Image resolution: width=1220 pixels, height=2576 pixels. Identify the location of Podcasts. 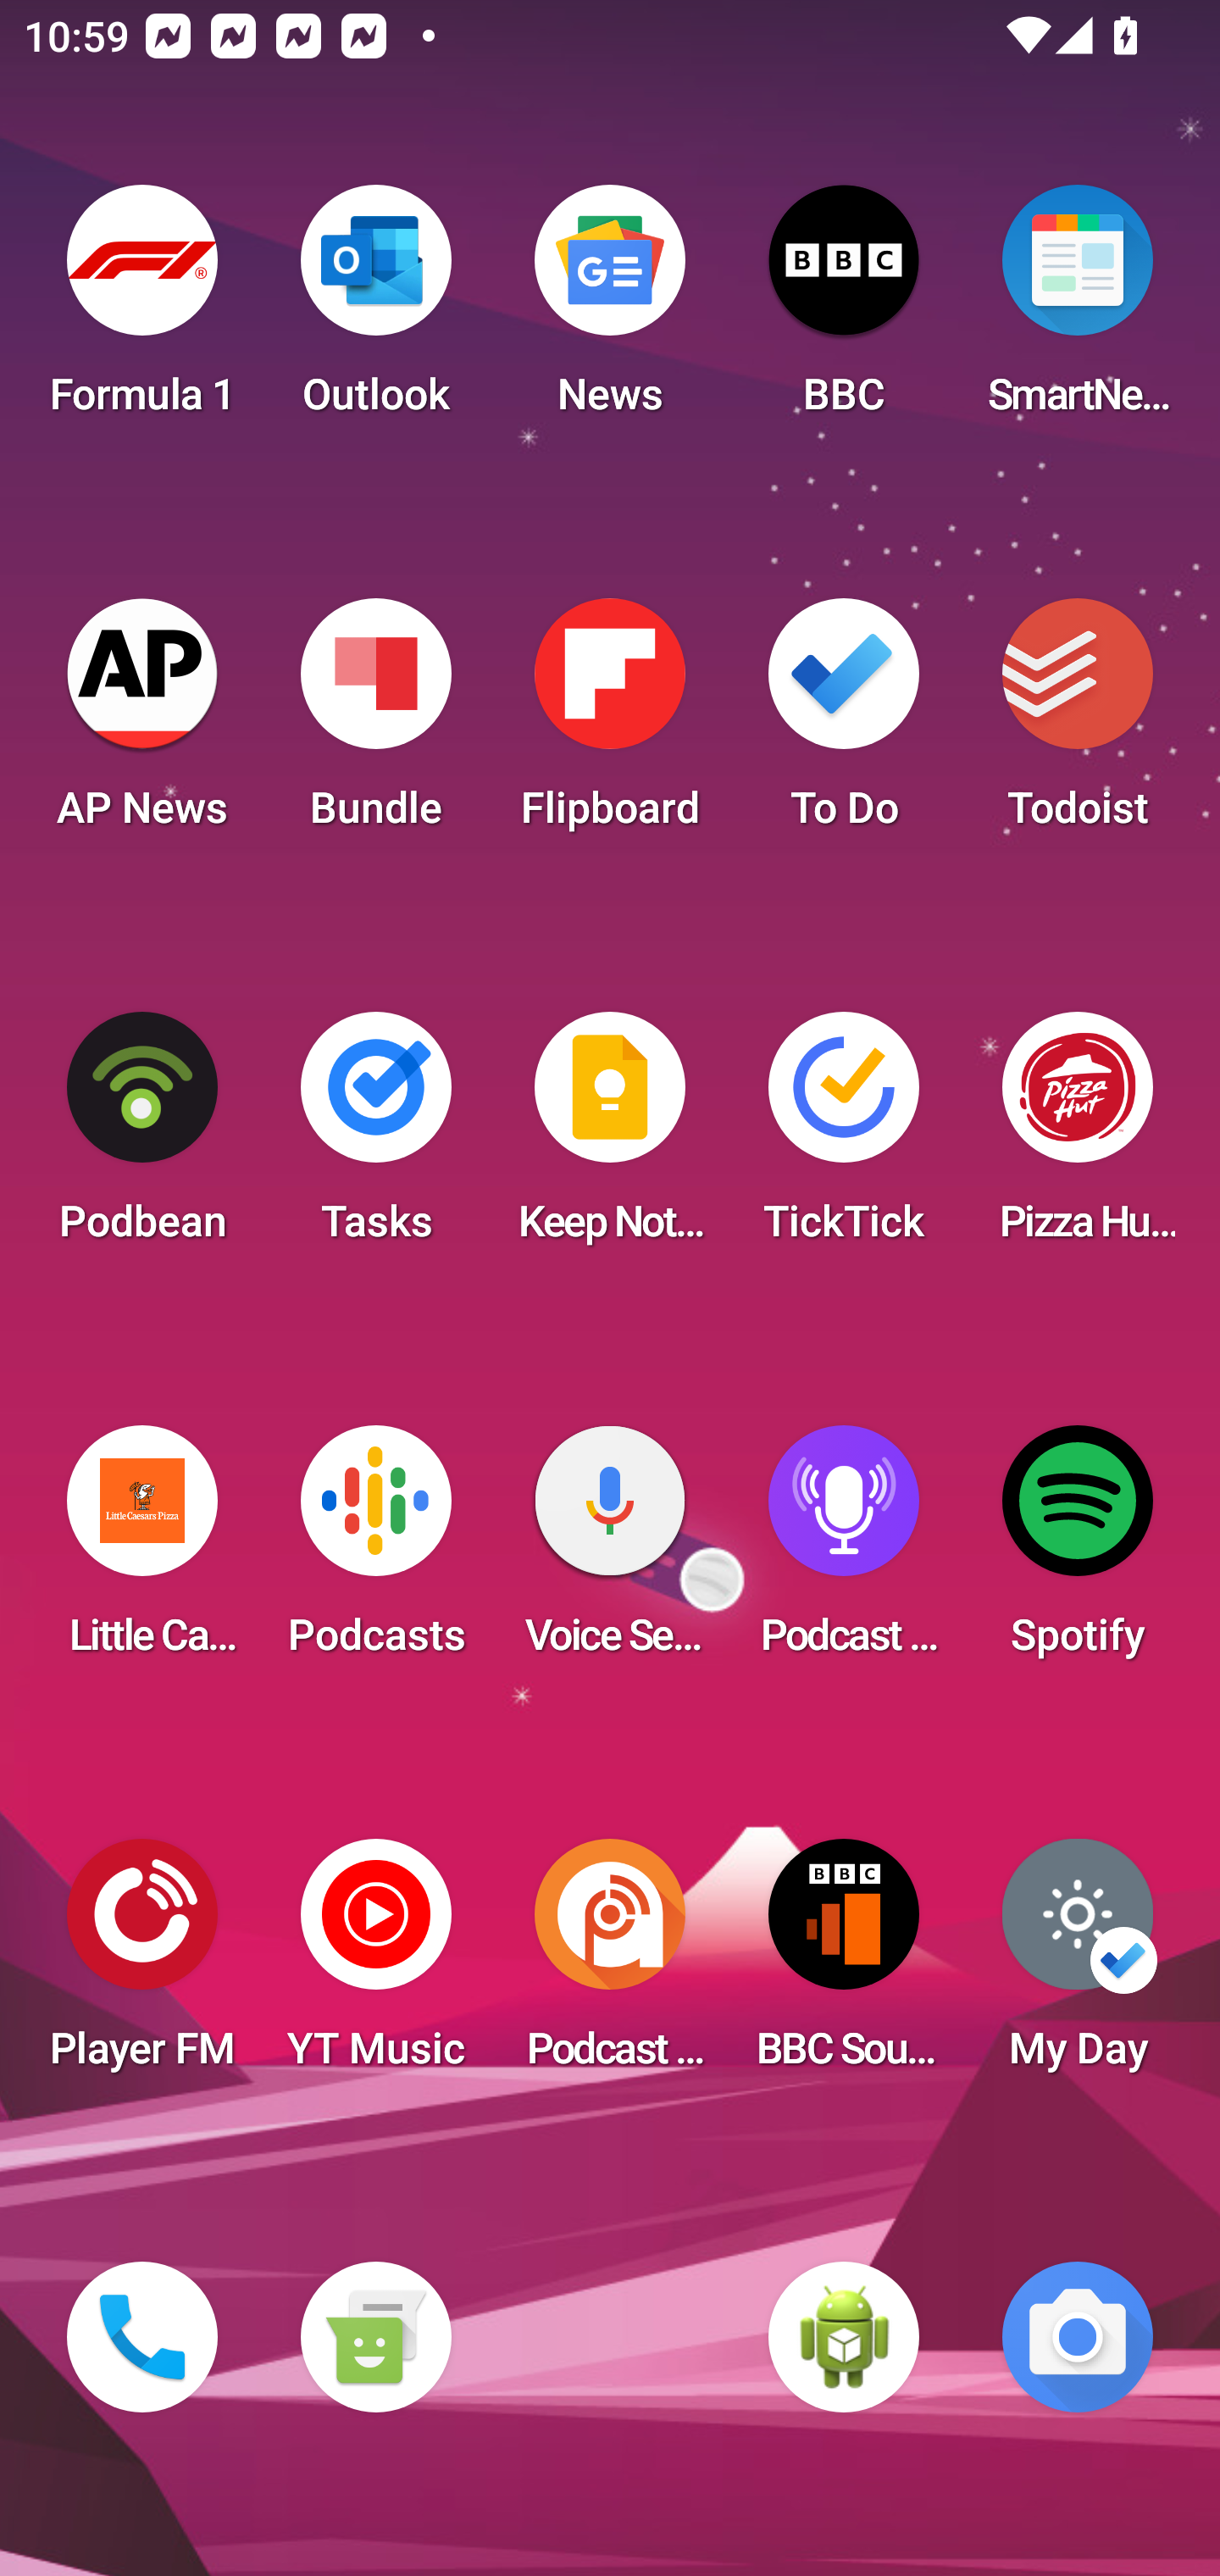
(375, 1551).